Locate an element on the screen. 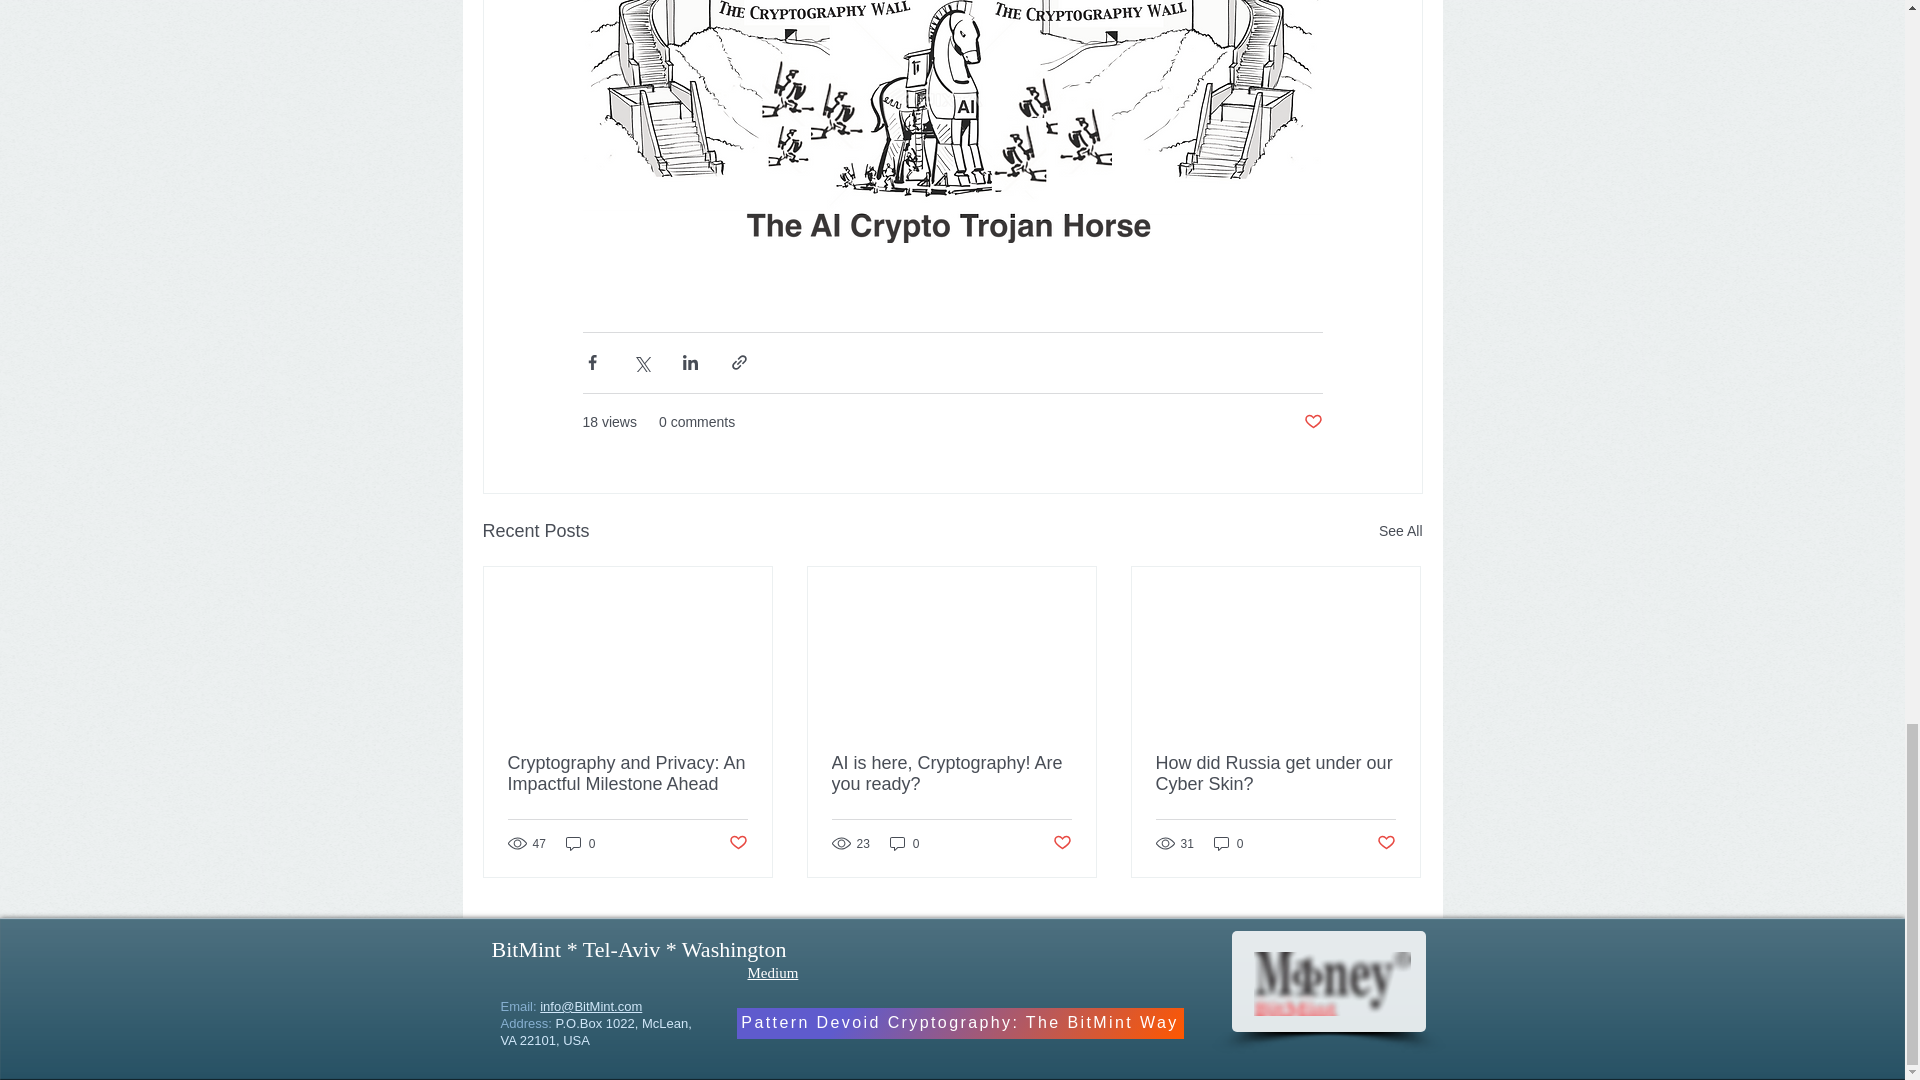  See All is located at coordinates (1400, 532).